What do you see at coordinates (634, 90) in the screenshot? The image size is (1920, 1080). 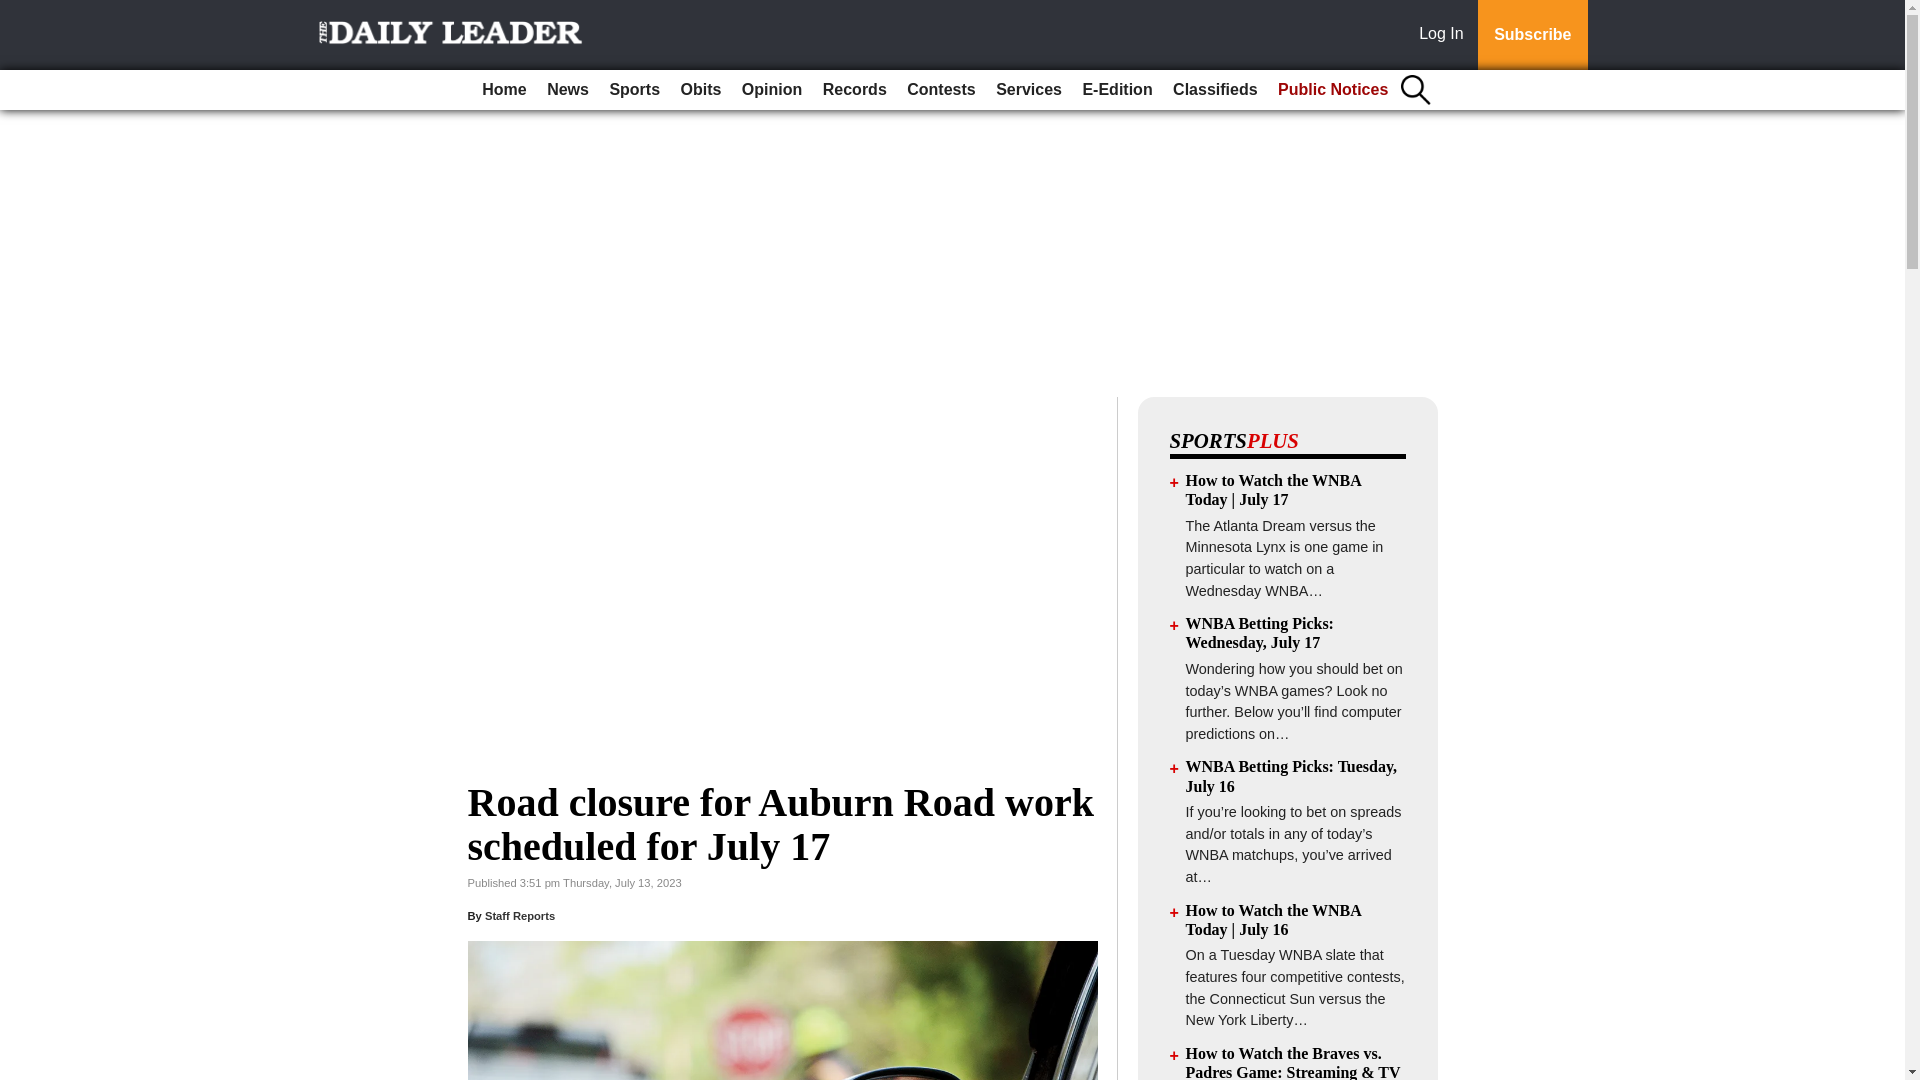 I see `Sports` at bounding box center [634, 90].